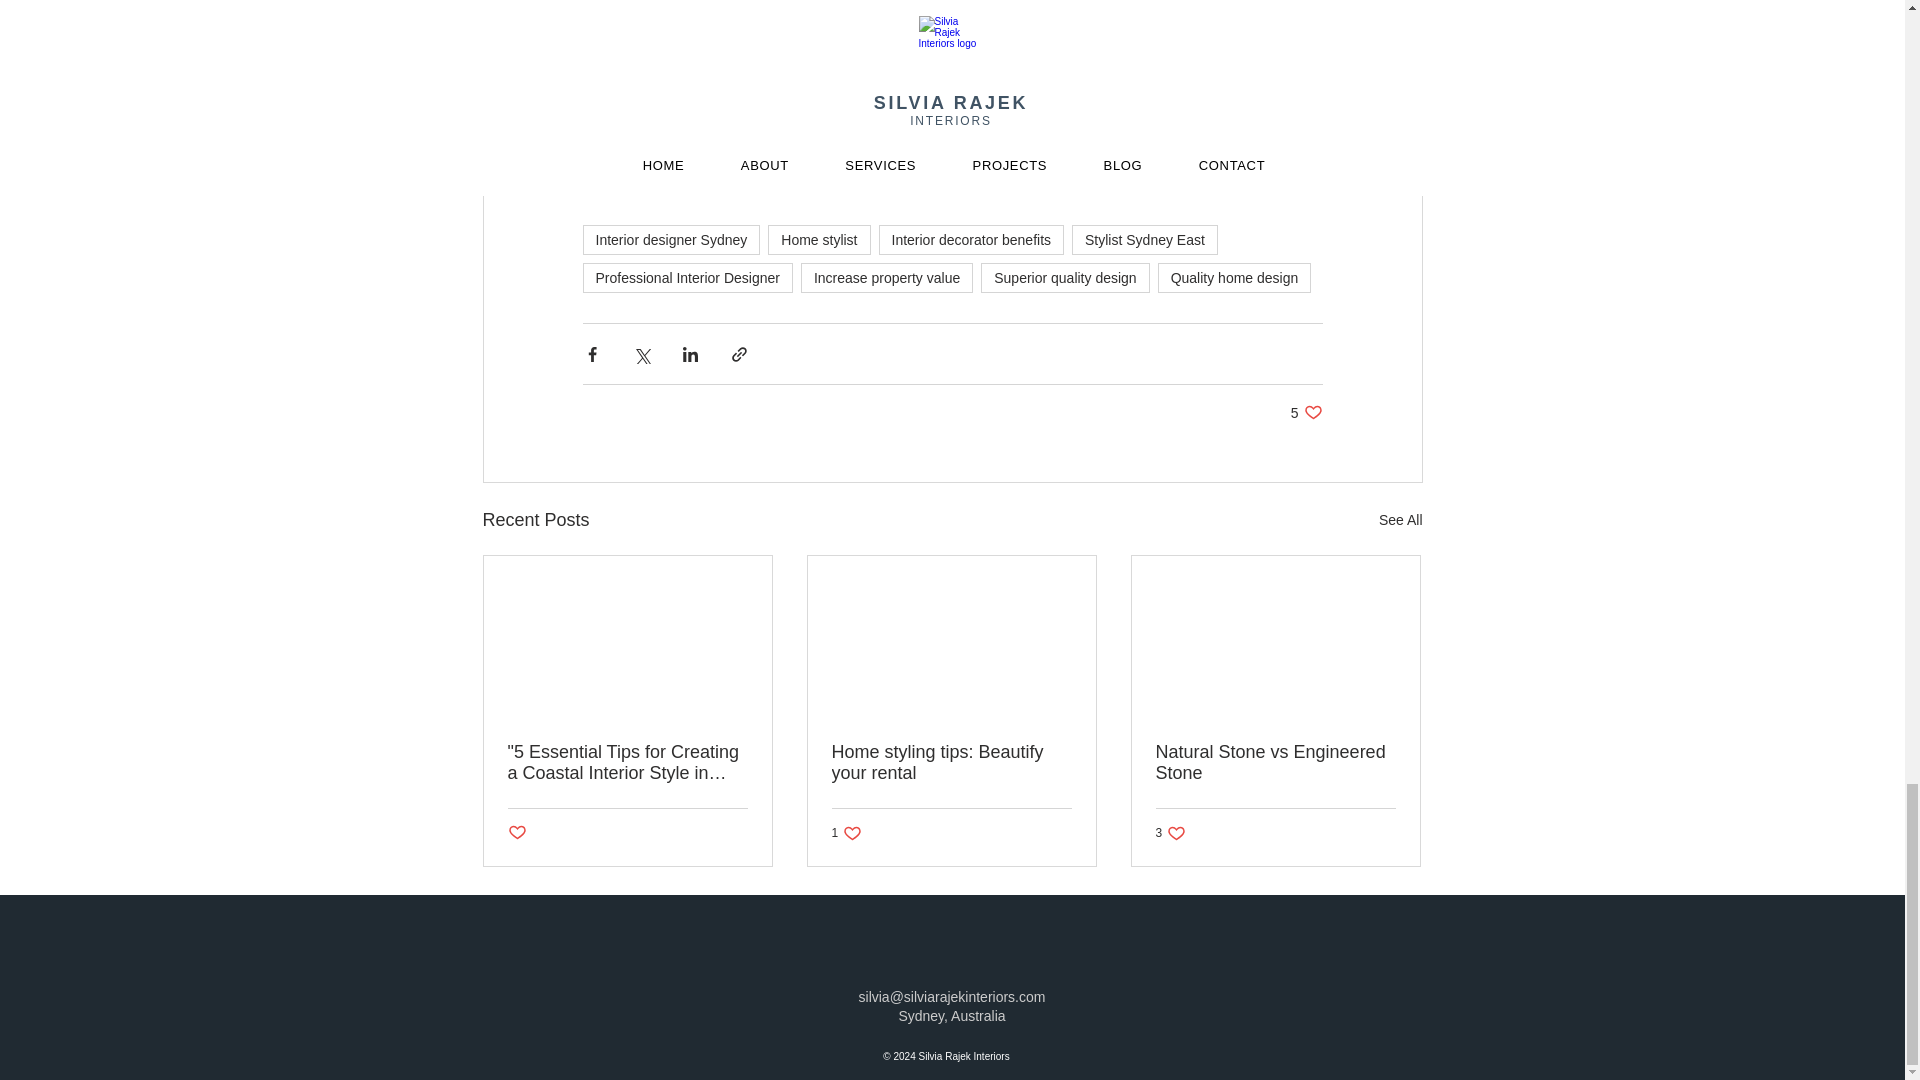 This screenshot has height=1080, width=1920. What do you see at coordinates (846, 834) in the screenshot?
I see `Professional Interior Designer` at bounding box center [846, 834].